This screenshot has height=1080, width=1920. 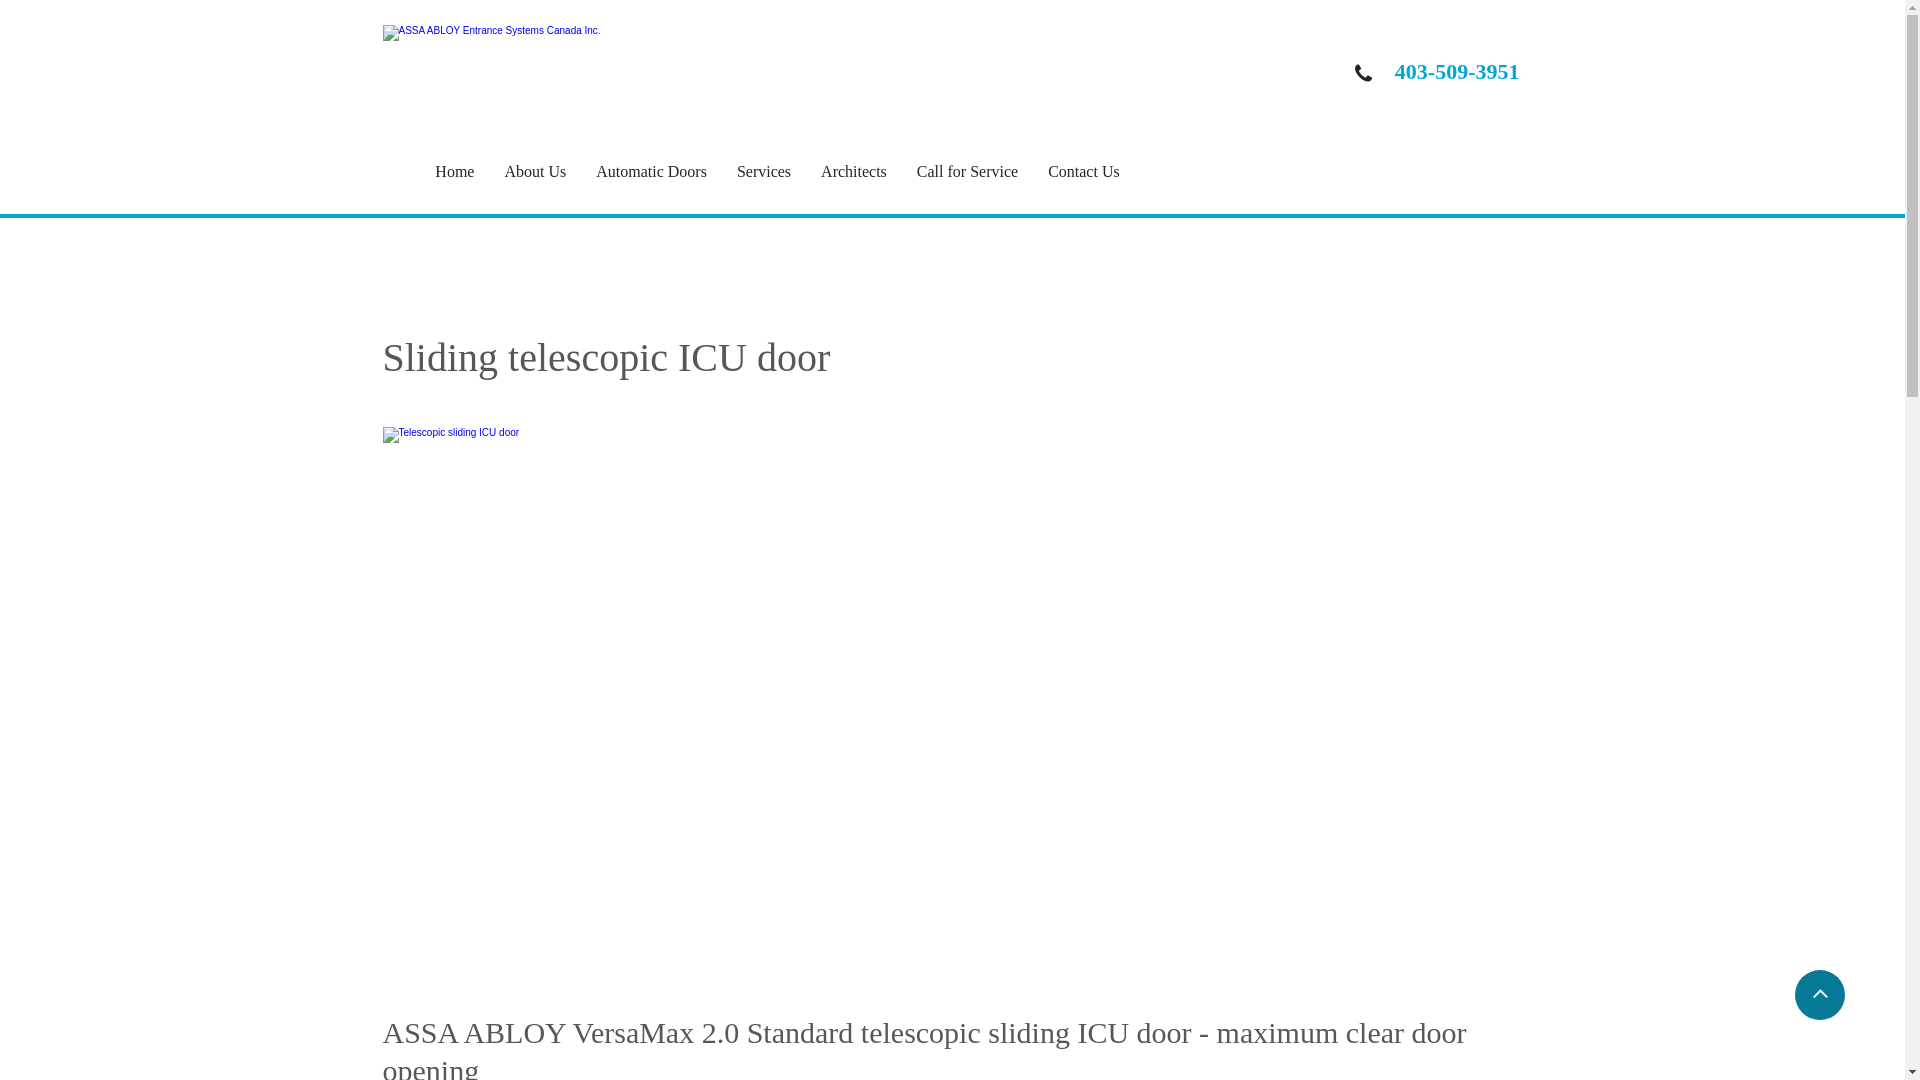 What do you see at coordinates (1458, 72) in the screenshot?
I see `403-509-3951` at bounding box center [1458, 72].